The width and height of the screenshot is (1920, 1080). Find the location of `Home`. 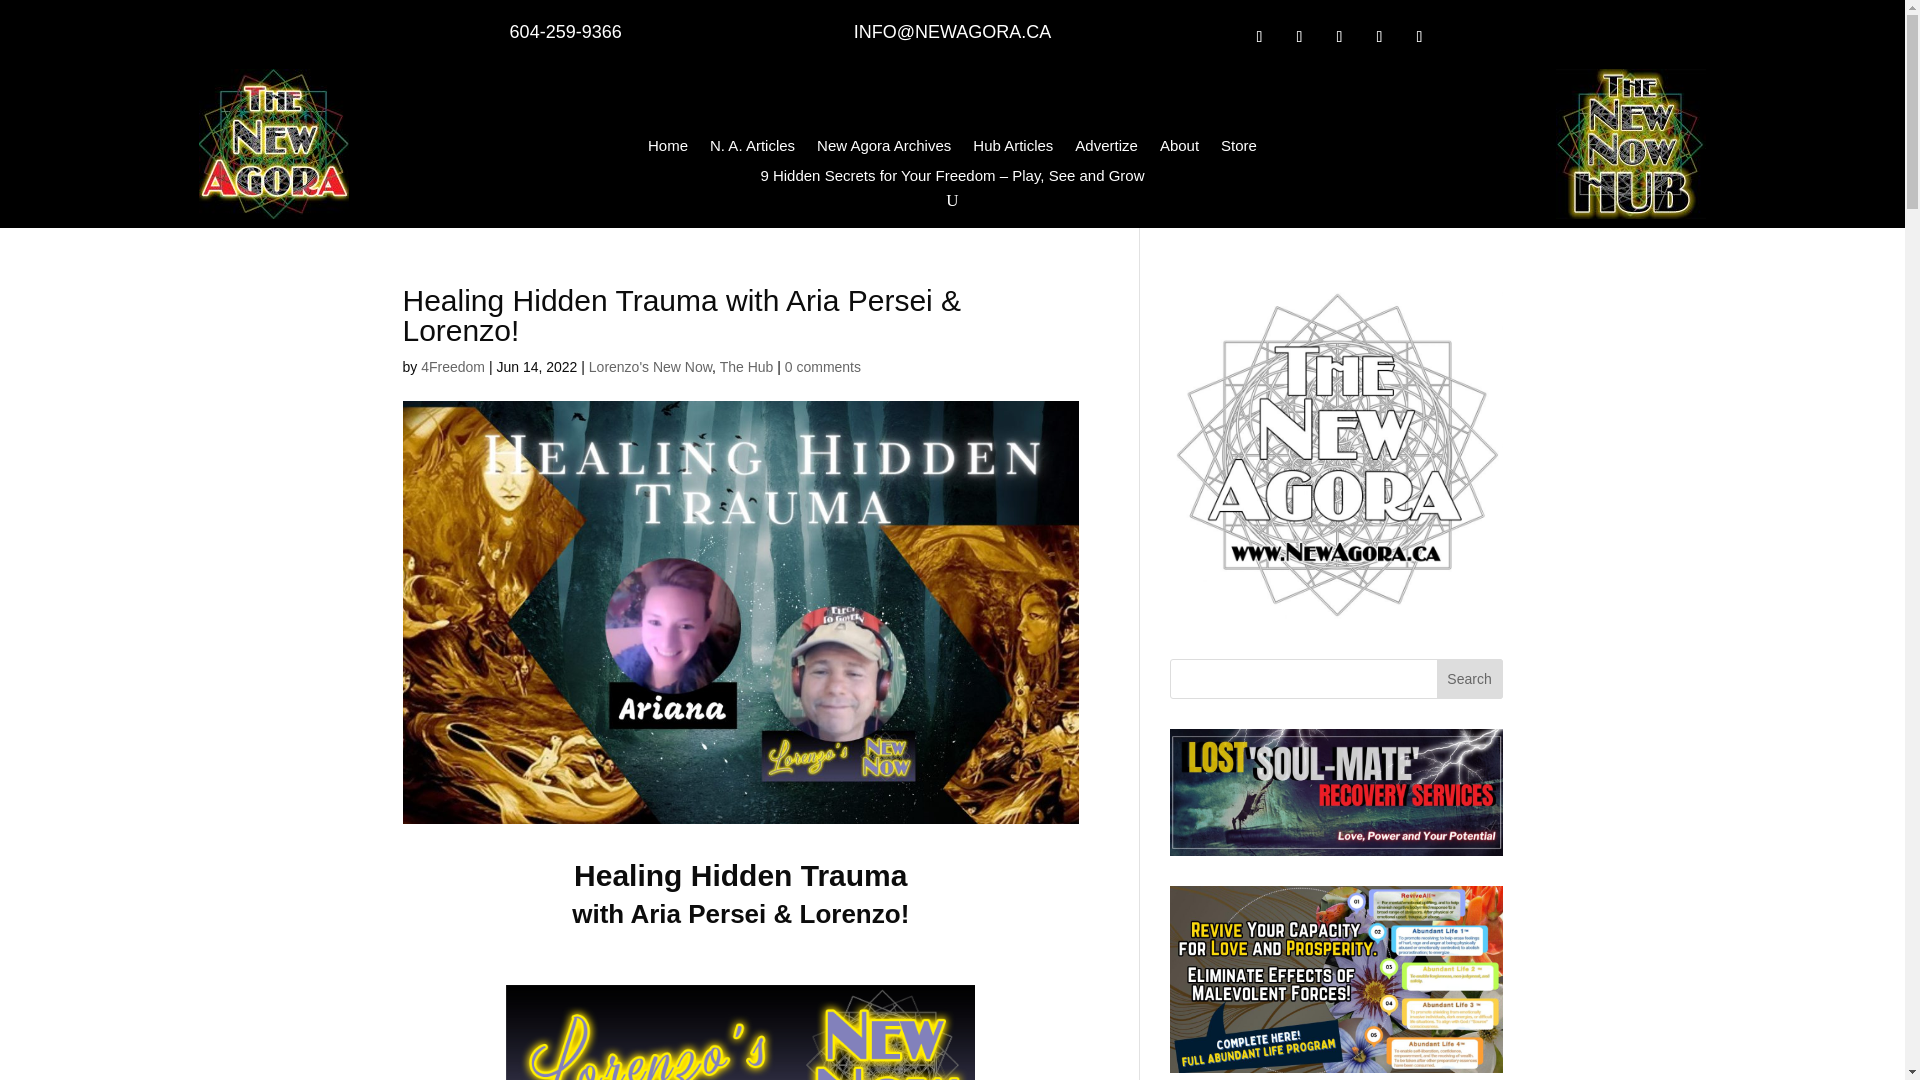

Home is located at coordinates (668, 150).